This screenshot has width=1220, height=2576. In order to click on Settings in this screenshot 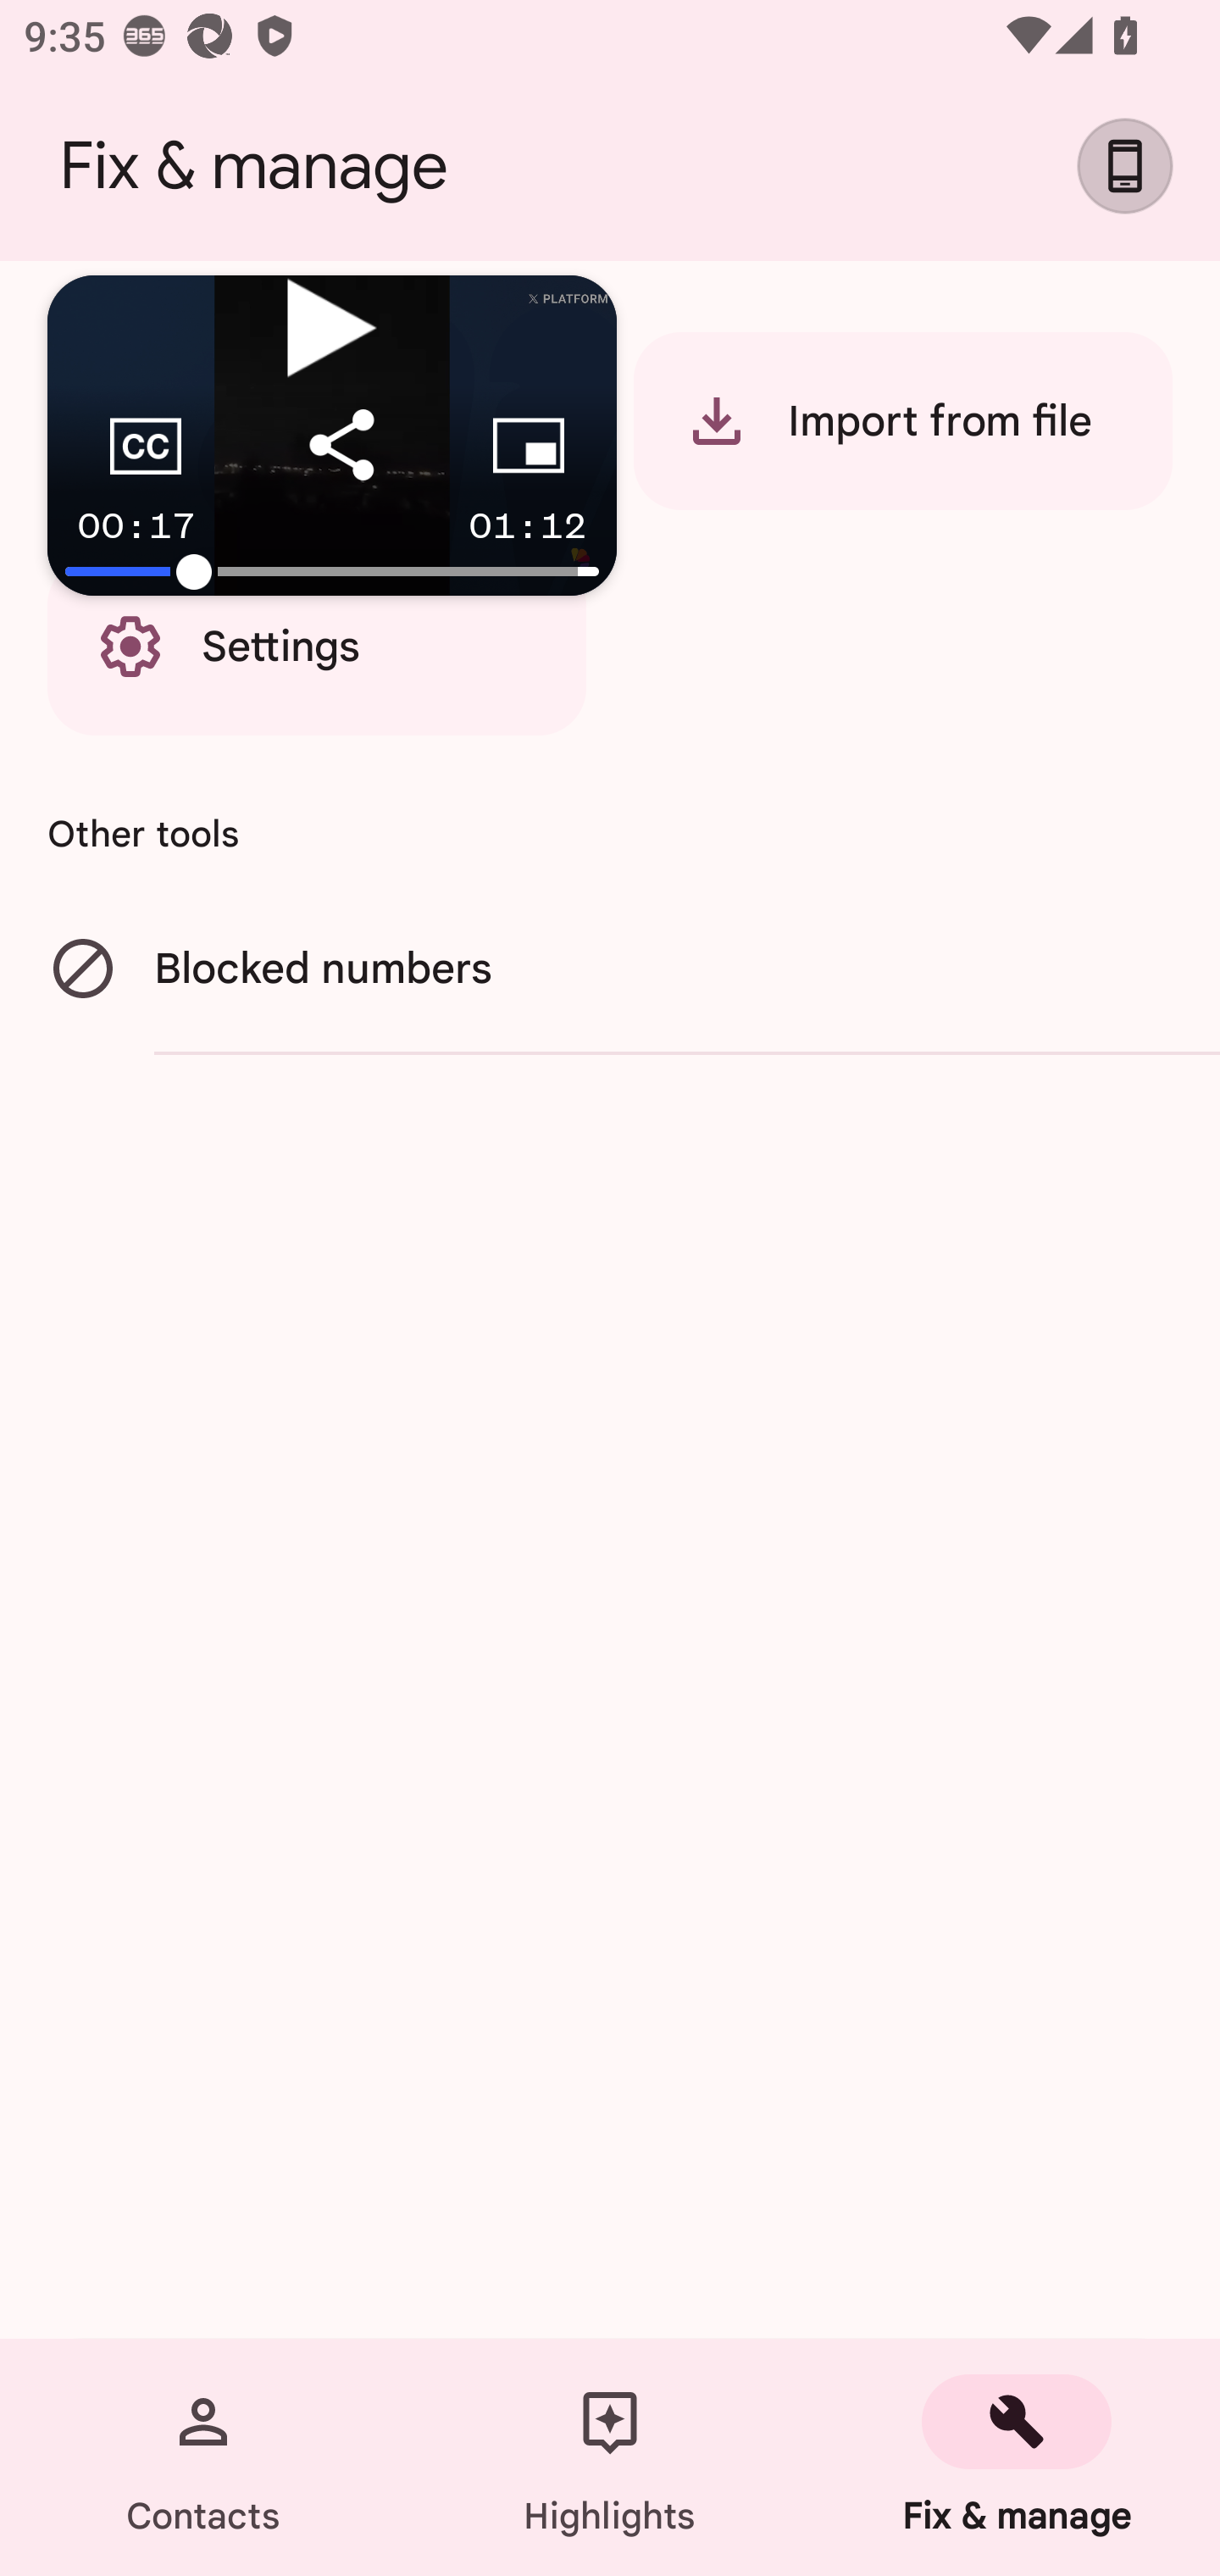, I will do `click(317, 646)`.